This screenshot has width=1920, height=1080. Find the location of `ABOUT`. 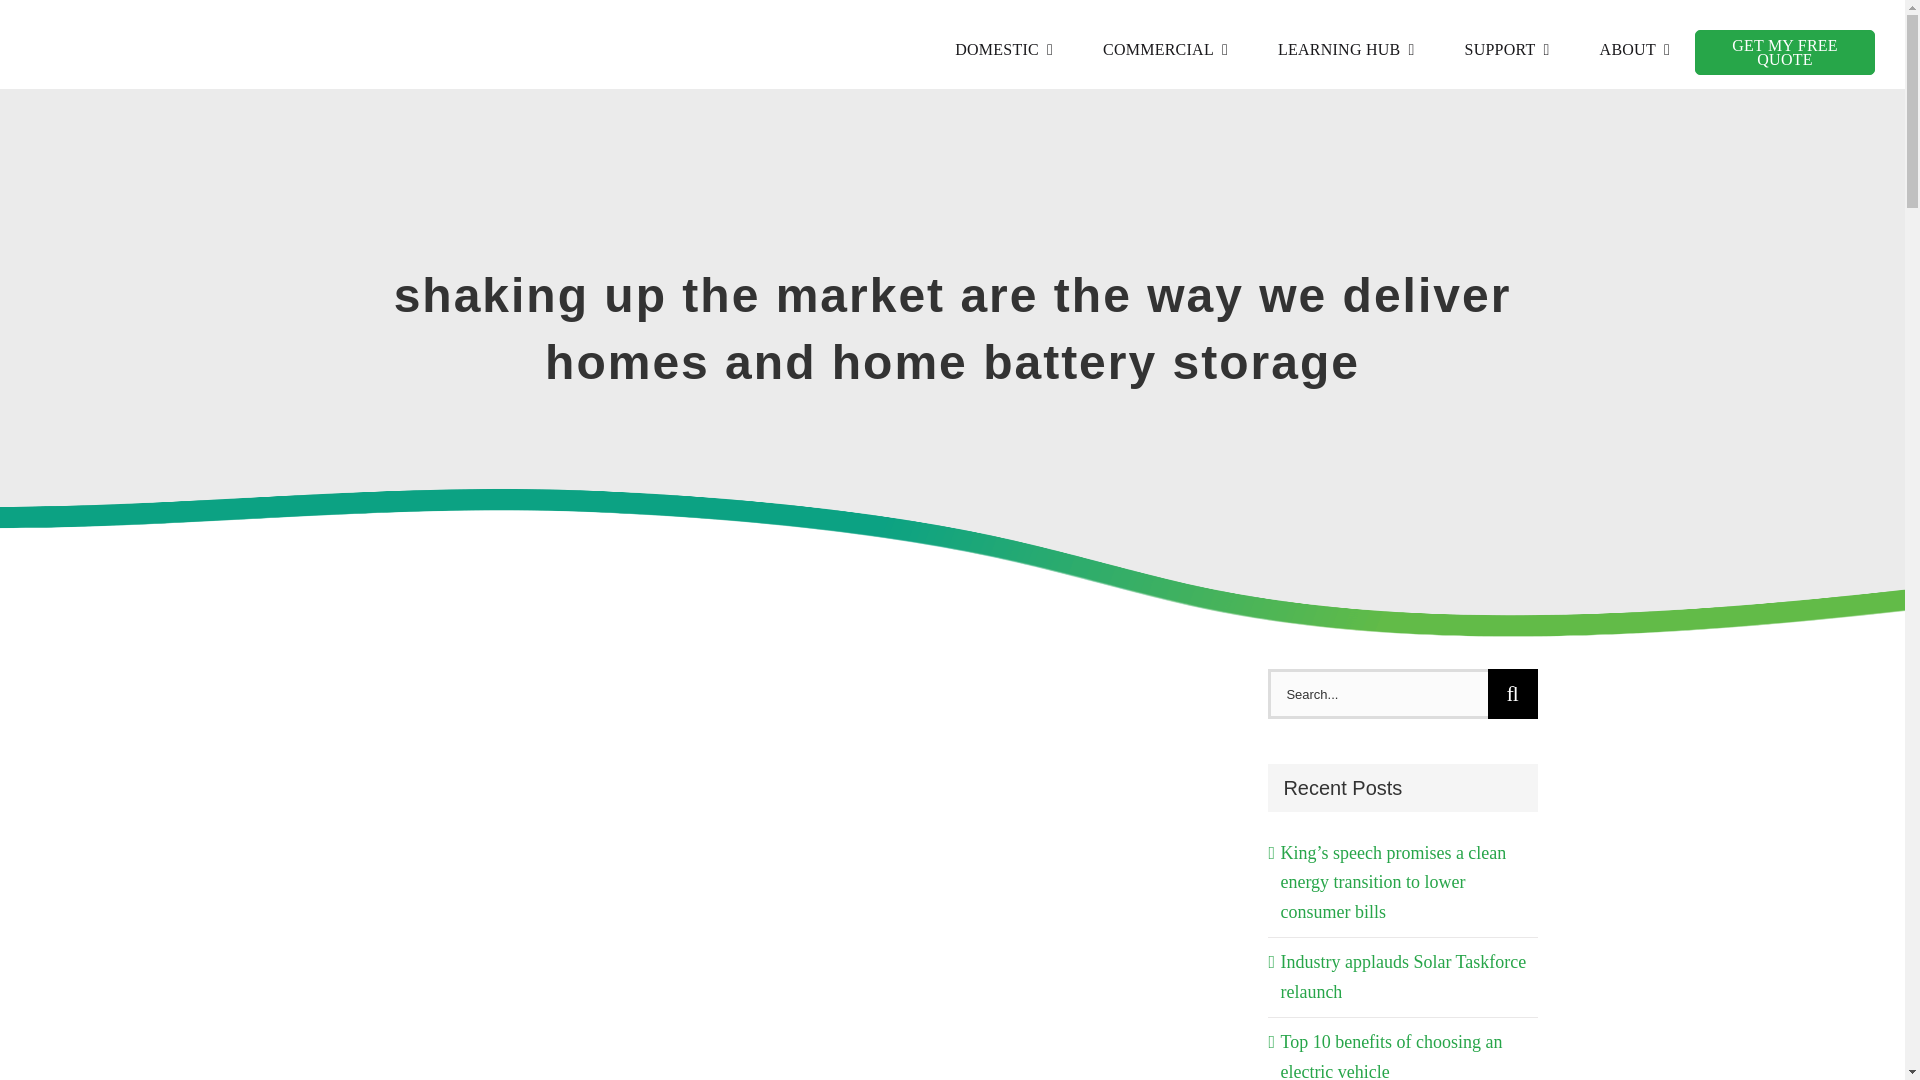

ABOUT is located at coordinates (1634, 50).